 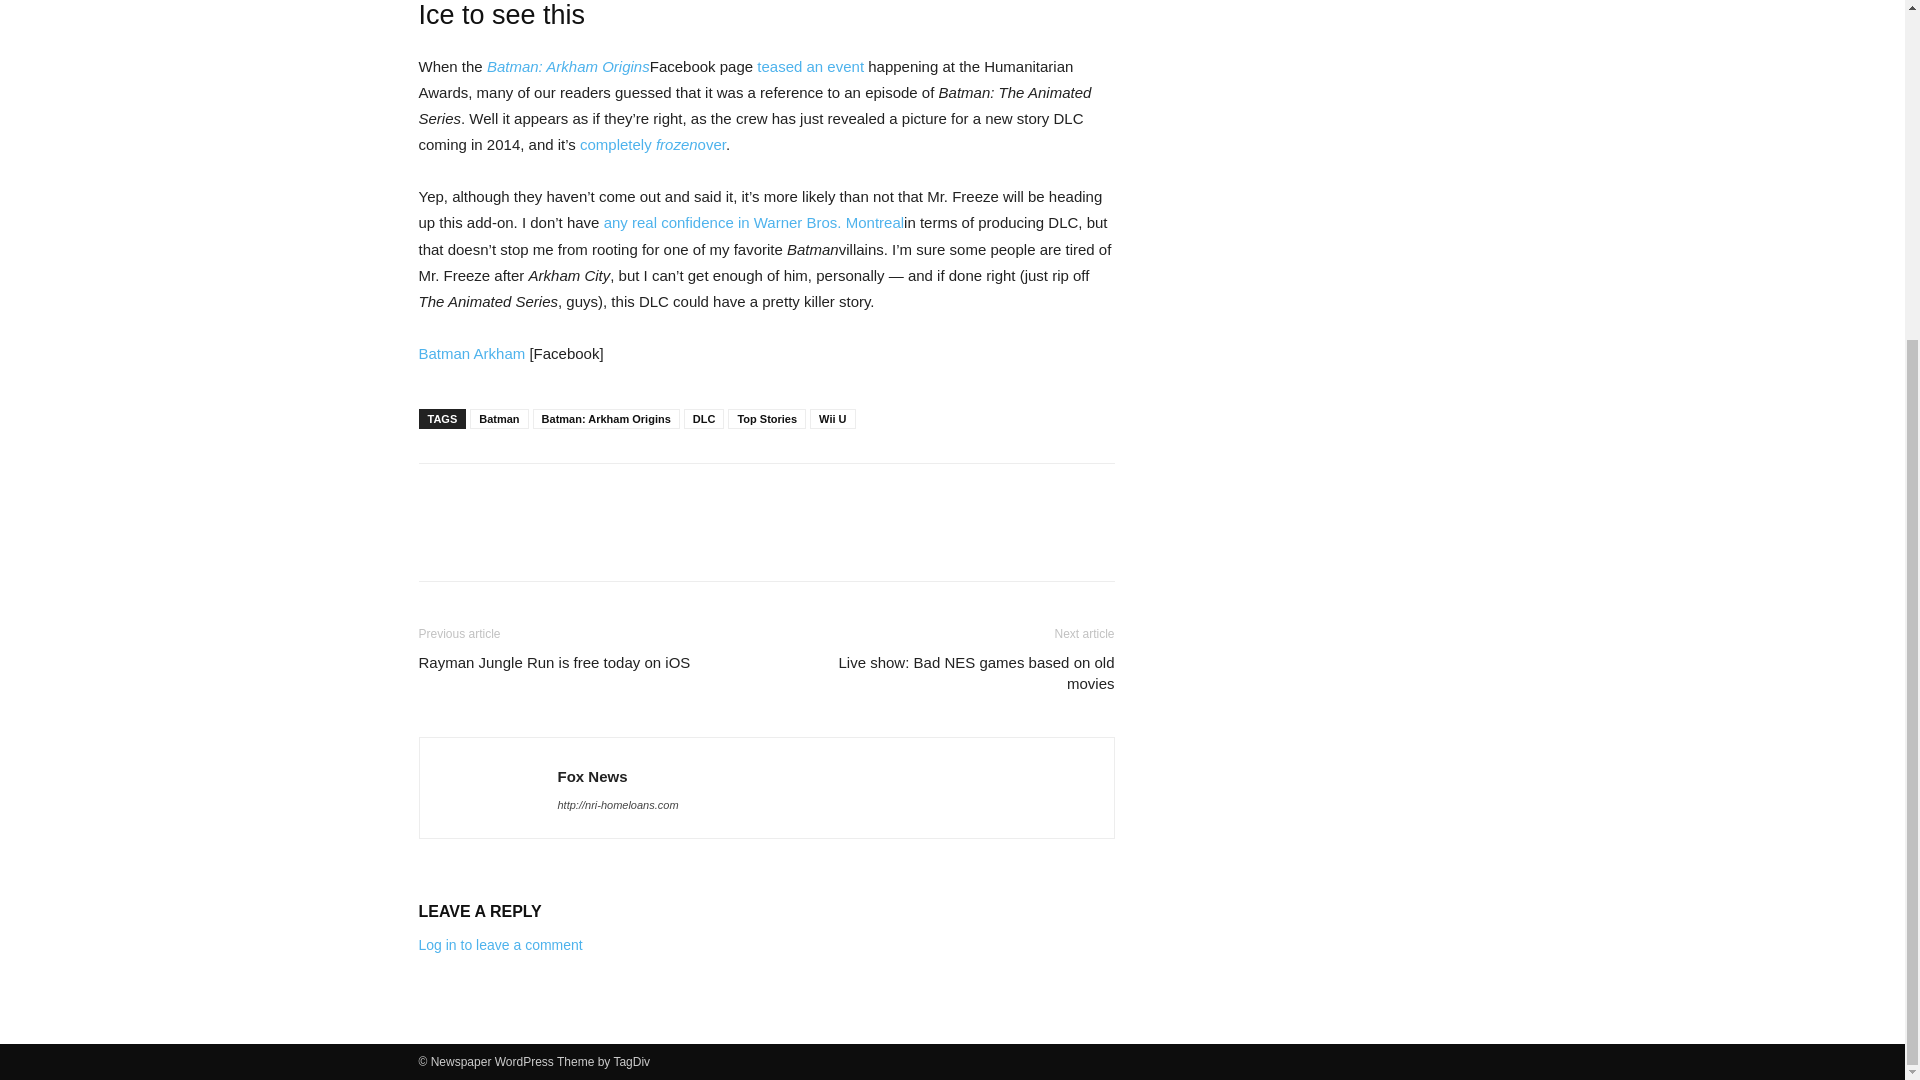 I want to click on Batman: Arkham Origins, so click(x=568, y=66).